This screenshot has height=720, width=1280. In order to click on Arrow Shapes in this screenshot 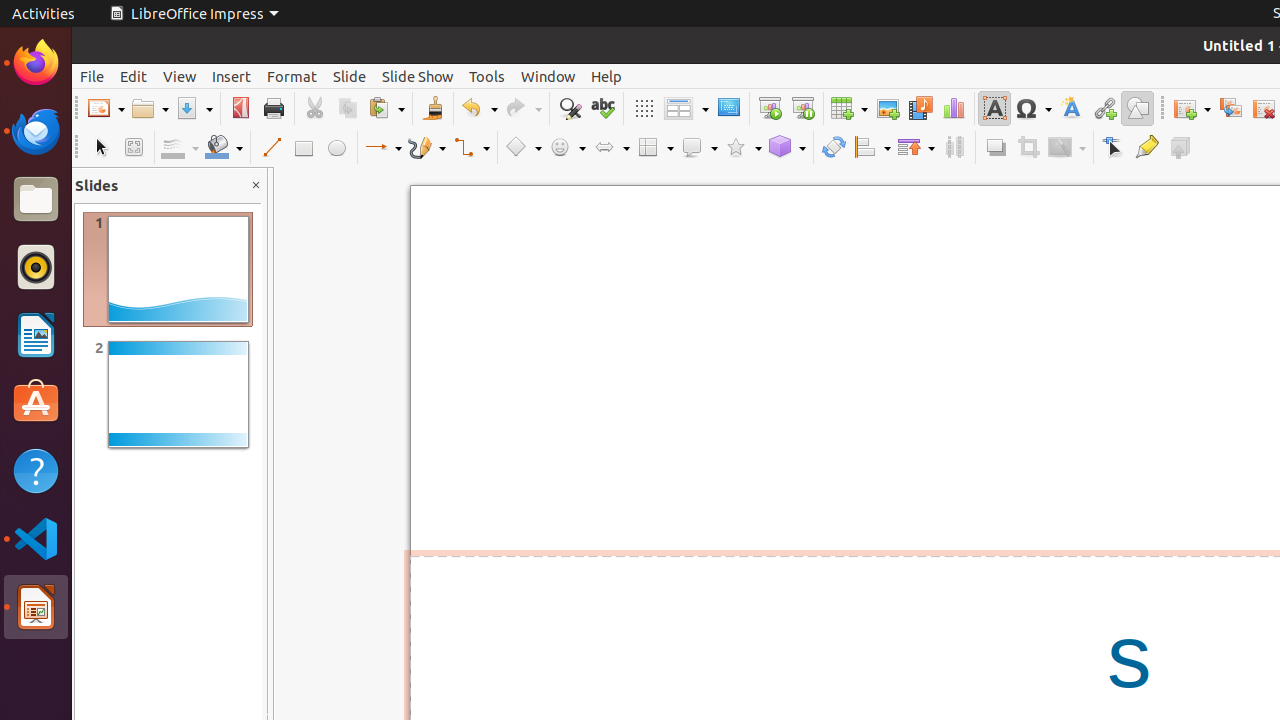, I will do `click(611, 148)`.